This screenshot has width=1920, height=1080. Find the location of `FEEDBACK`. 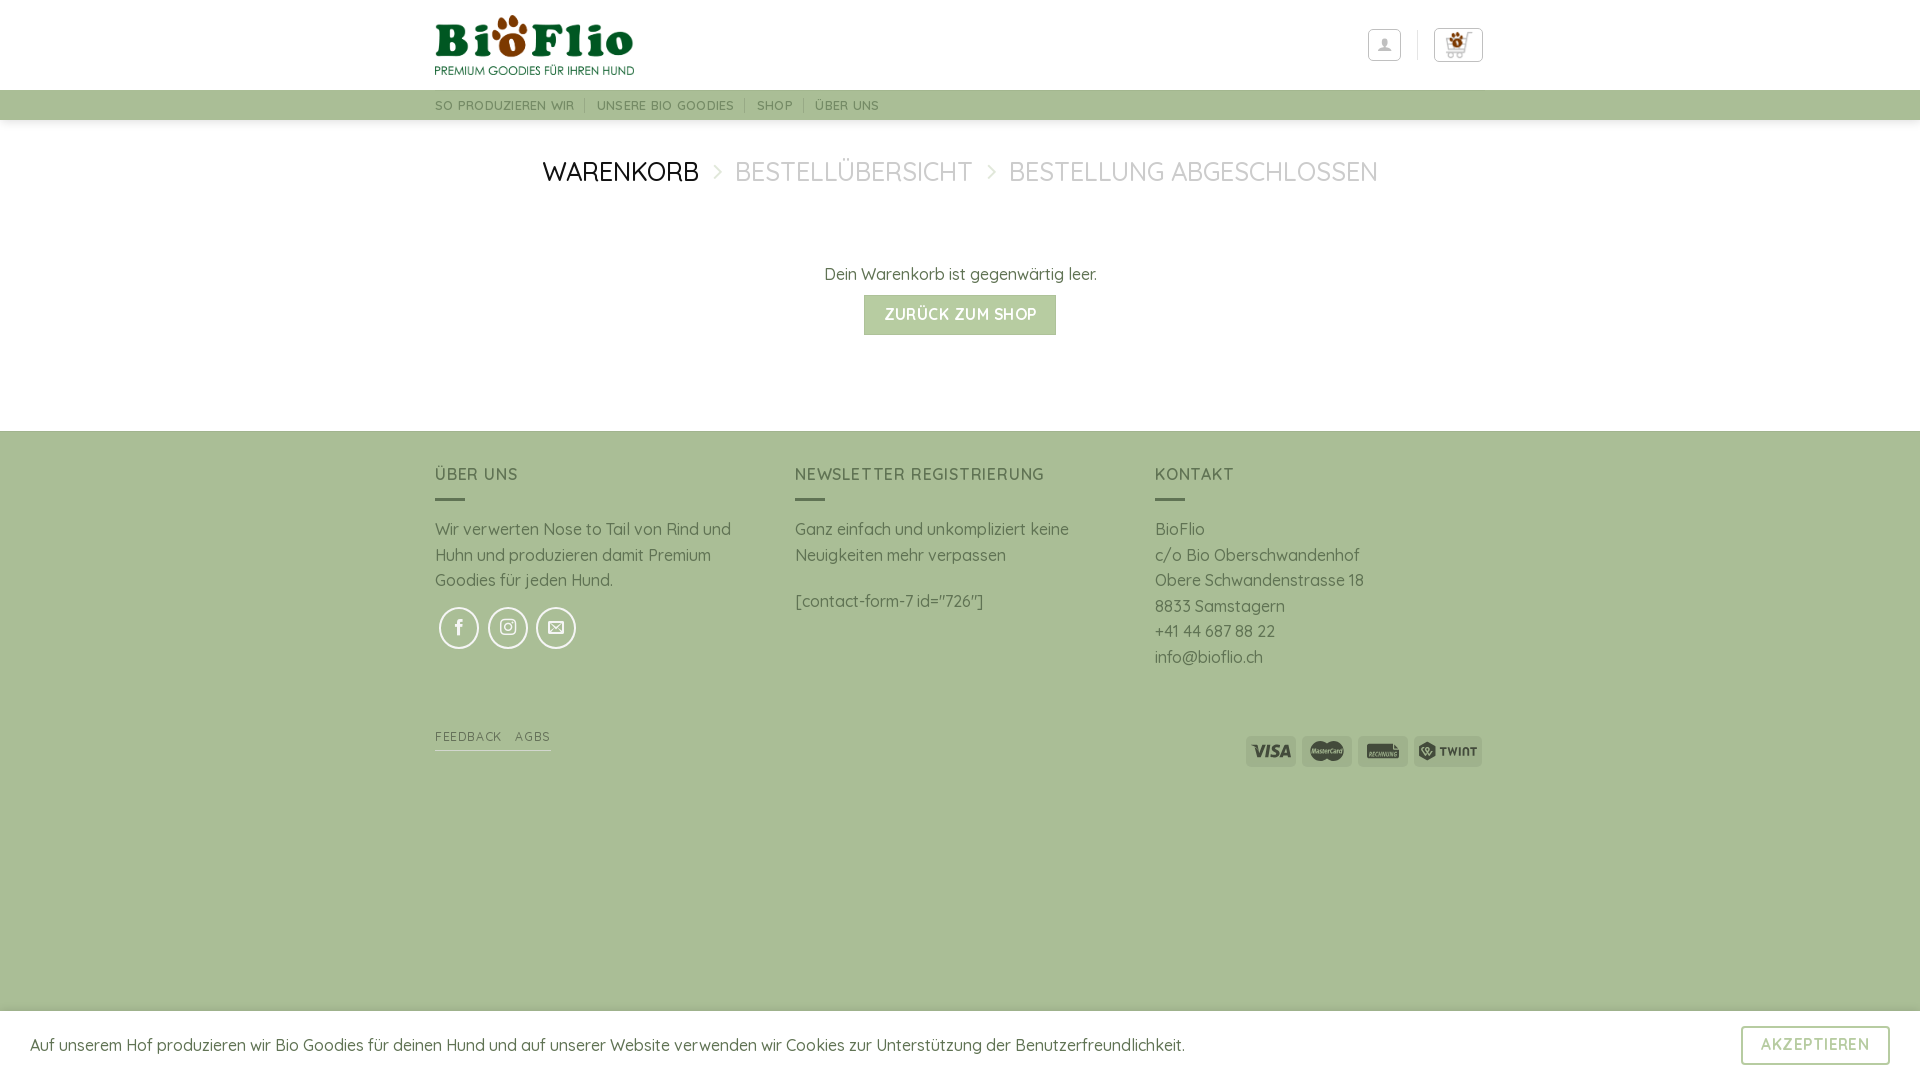

FEEDBACK is located at coordinates (468, 736).